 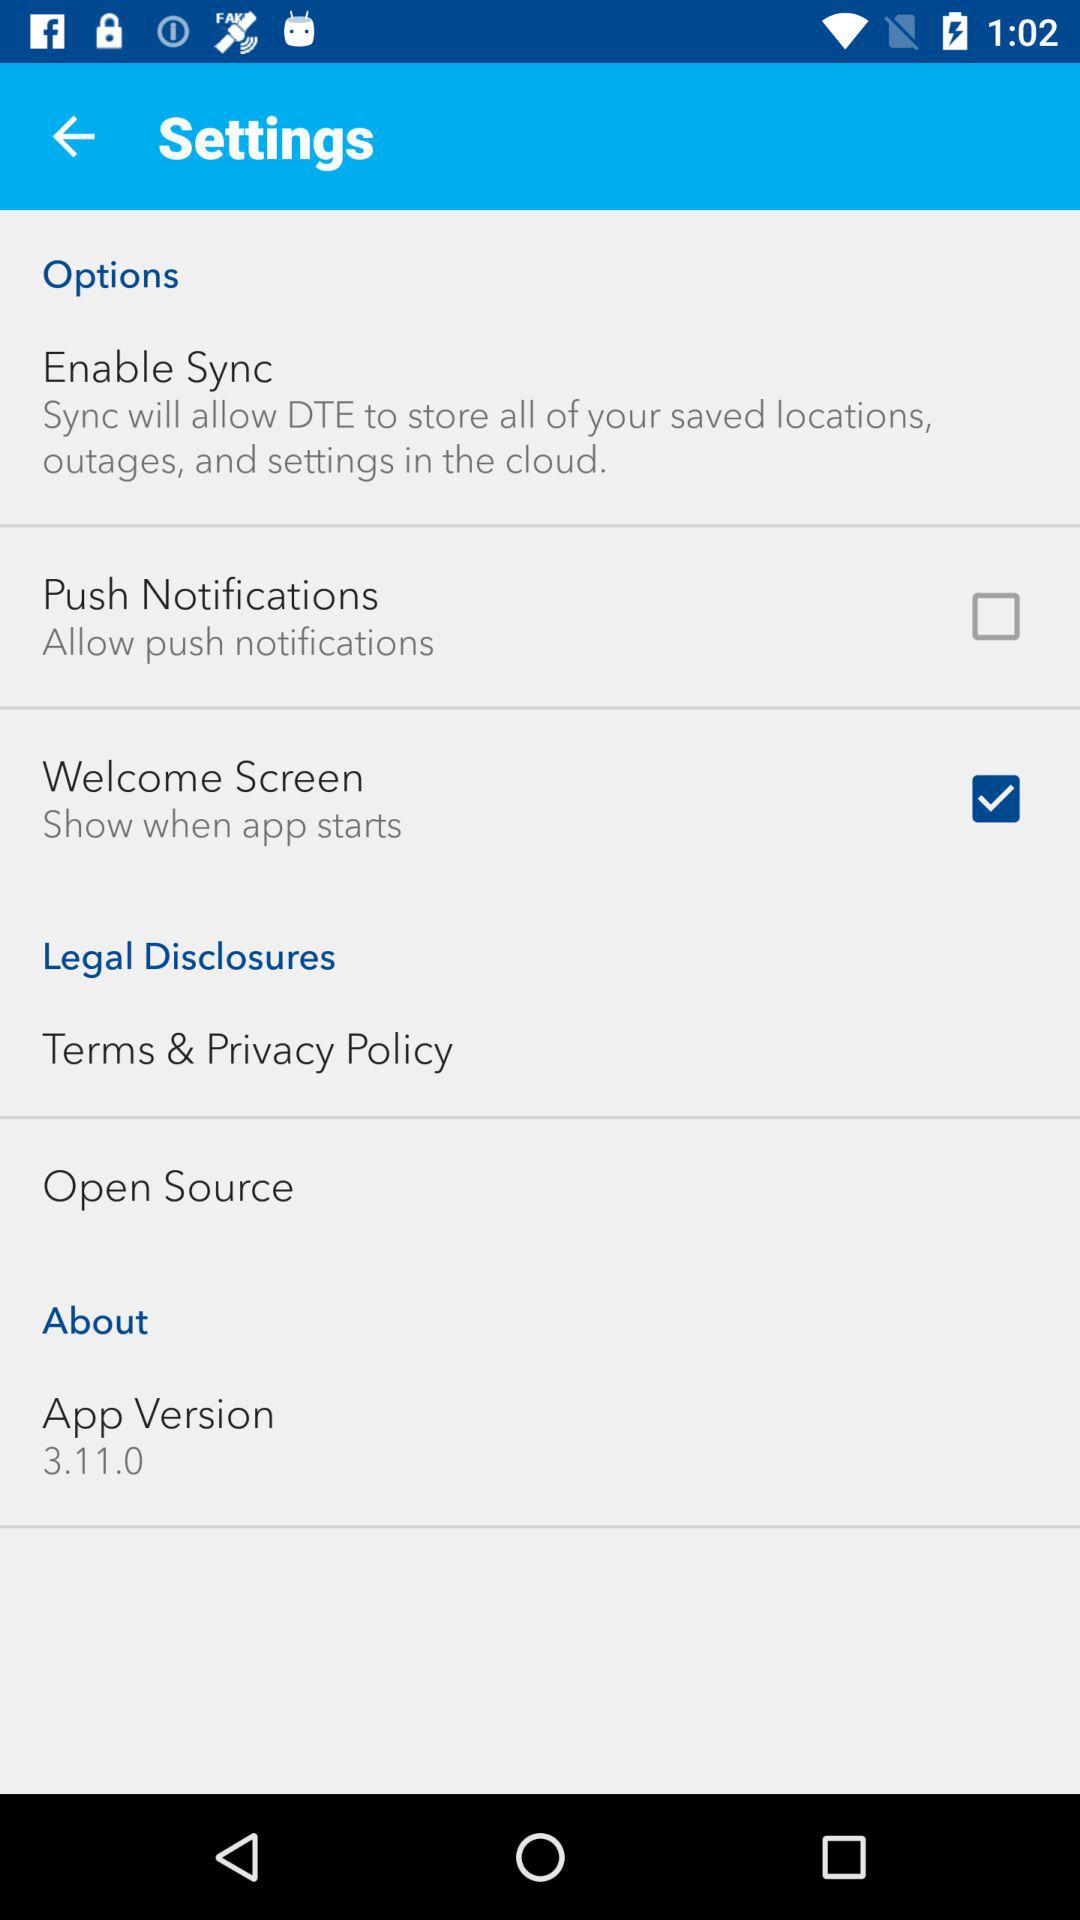 What do you see at coordinates (158, 366) in the screenshot?
I see `swipe to the enable sync icon` at bounding box center [158, 366].